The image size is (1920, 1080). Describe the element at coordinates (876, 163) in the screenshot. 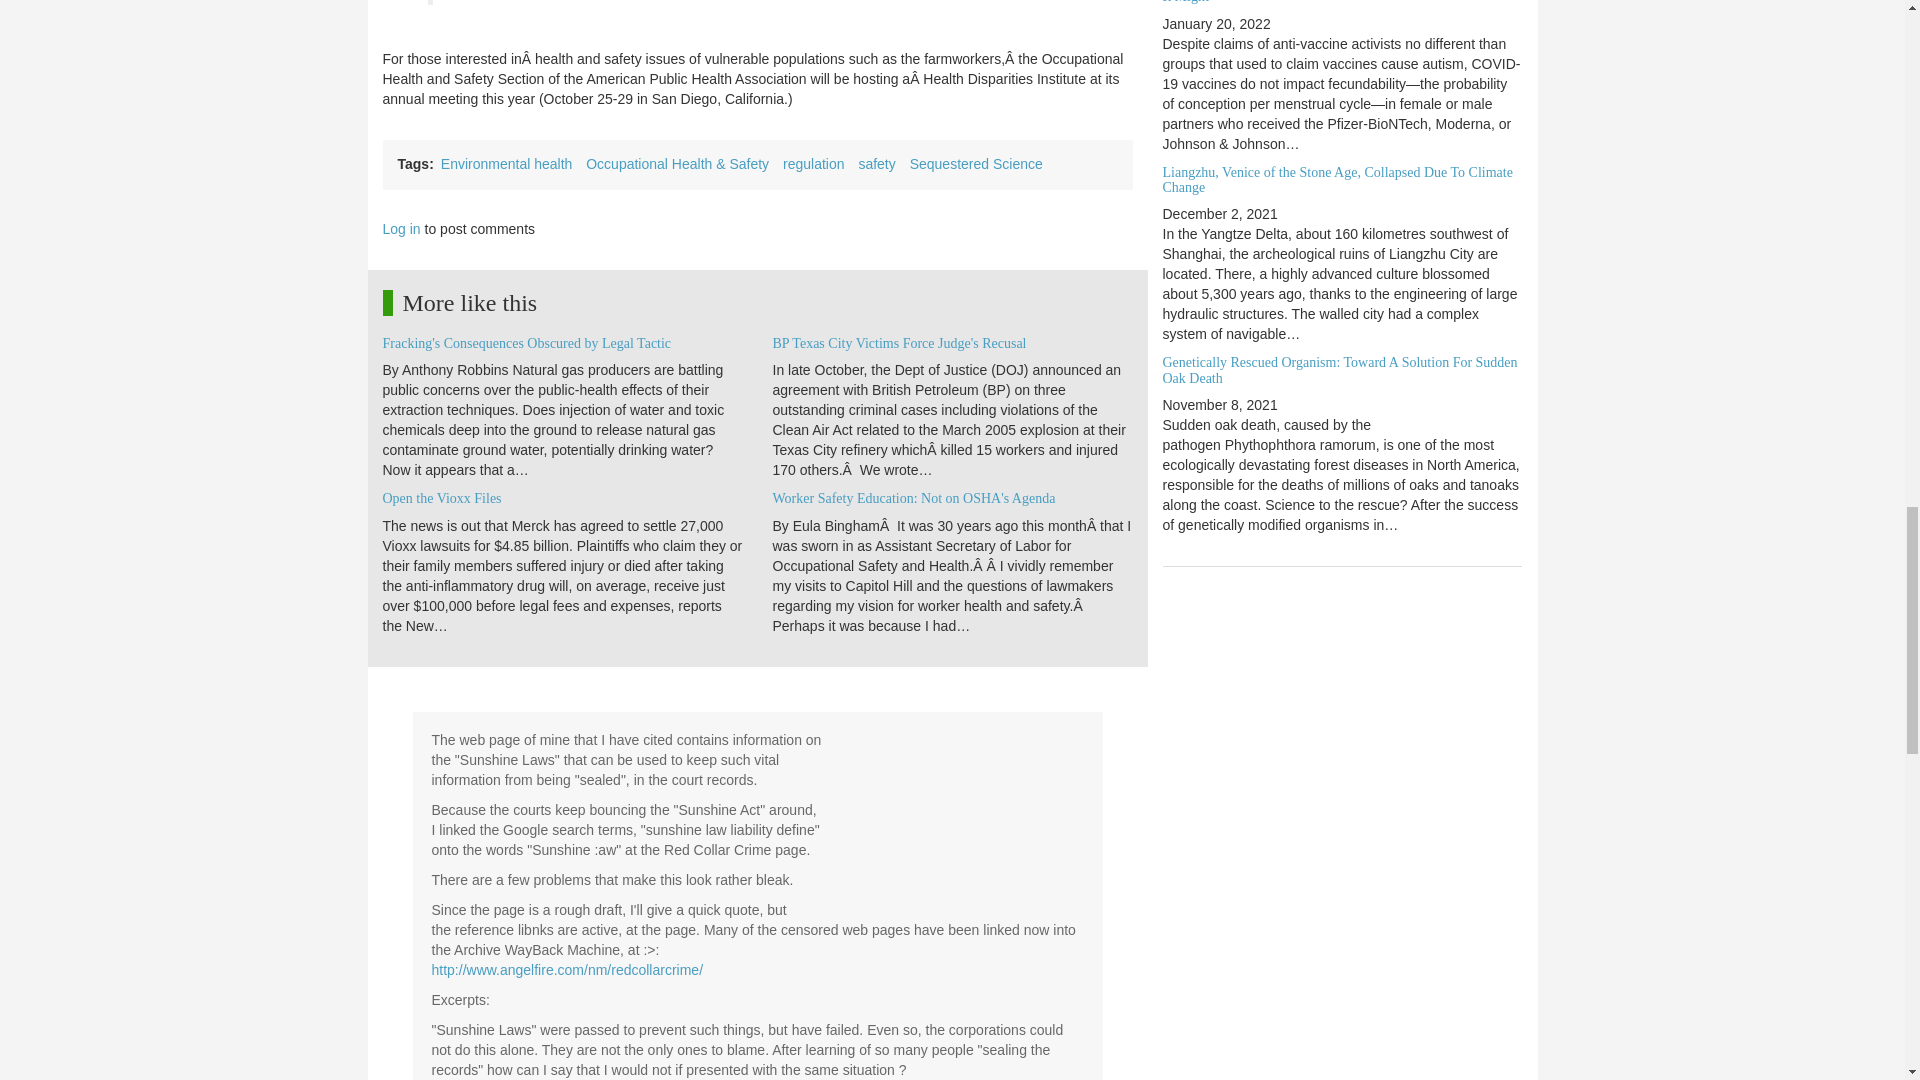

I see `safety` at that location.